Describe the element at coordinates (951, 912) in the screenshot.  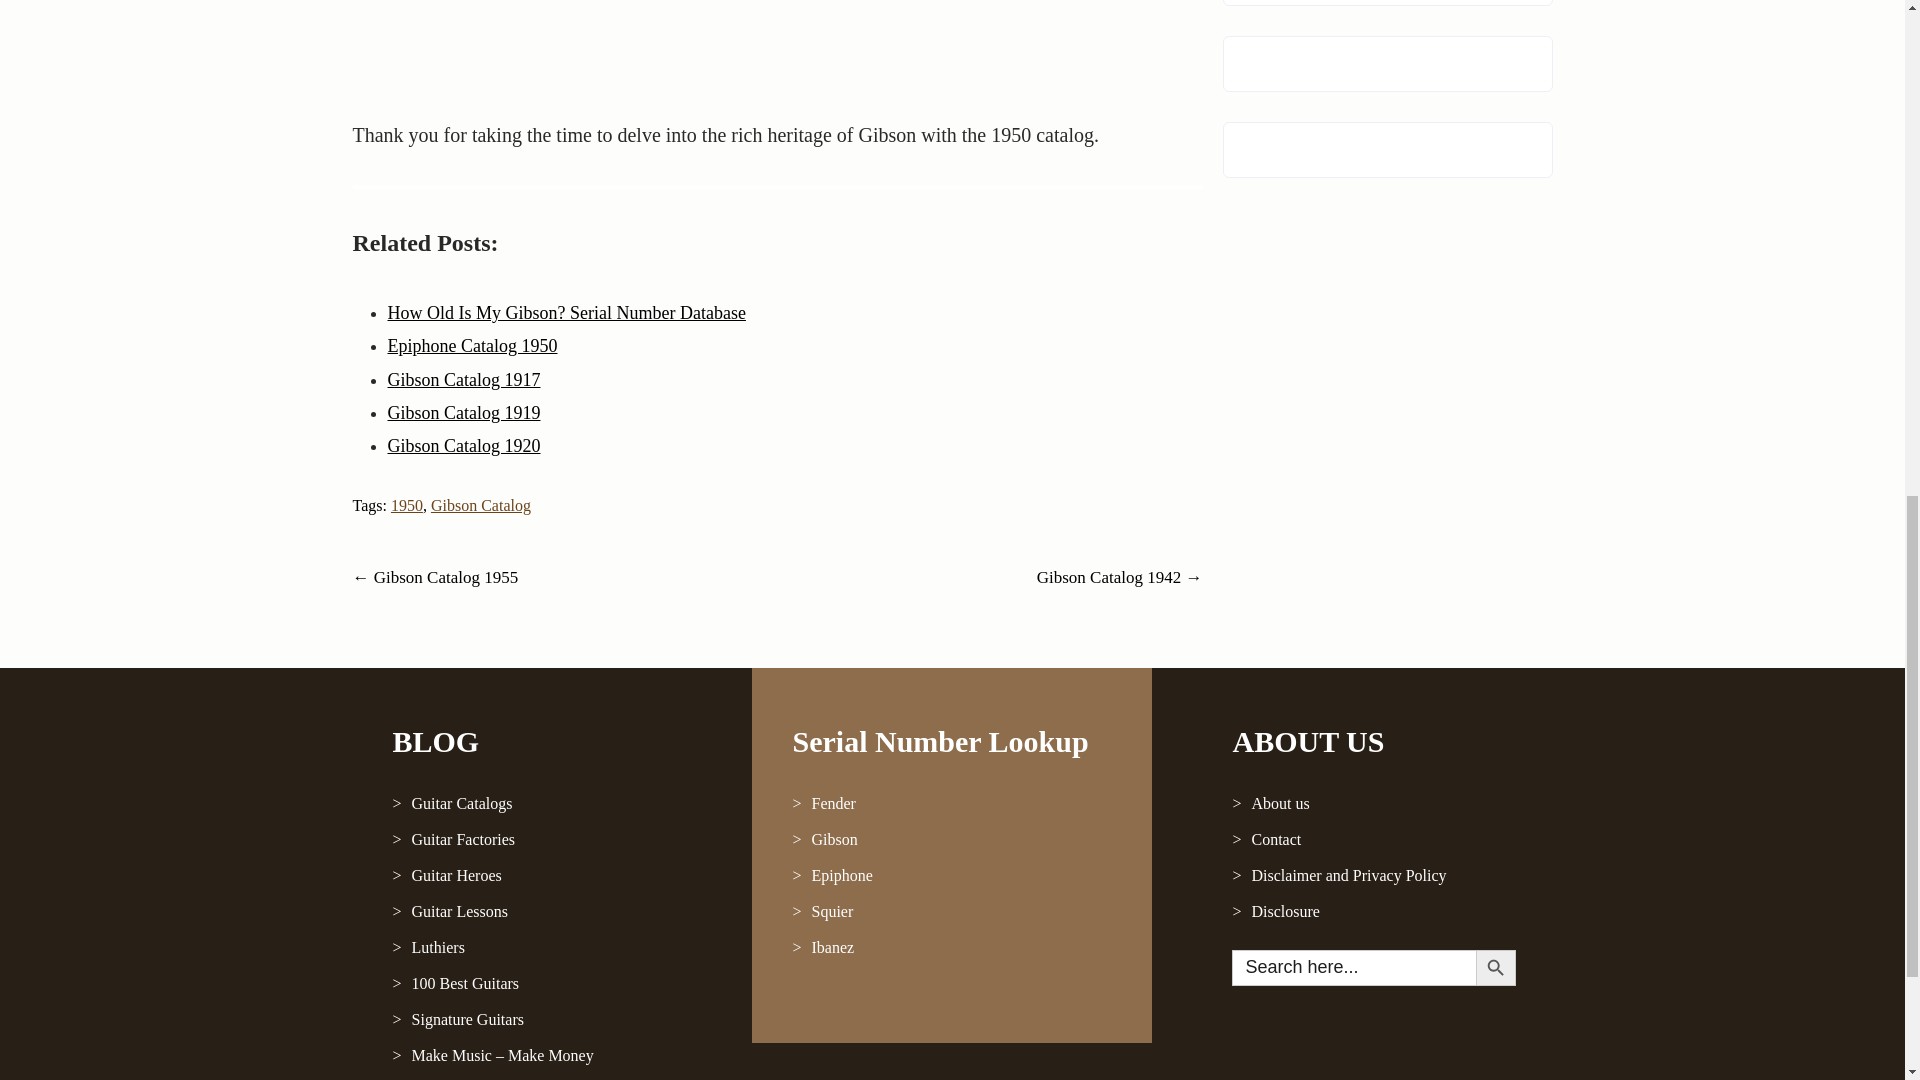
I see `Squier` at that location.